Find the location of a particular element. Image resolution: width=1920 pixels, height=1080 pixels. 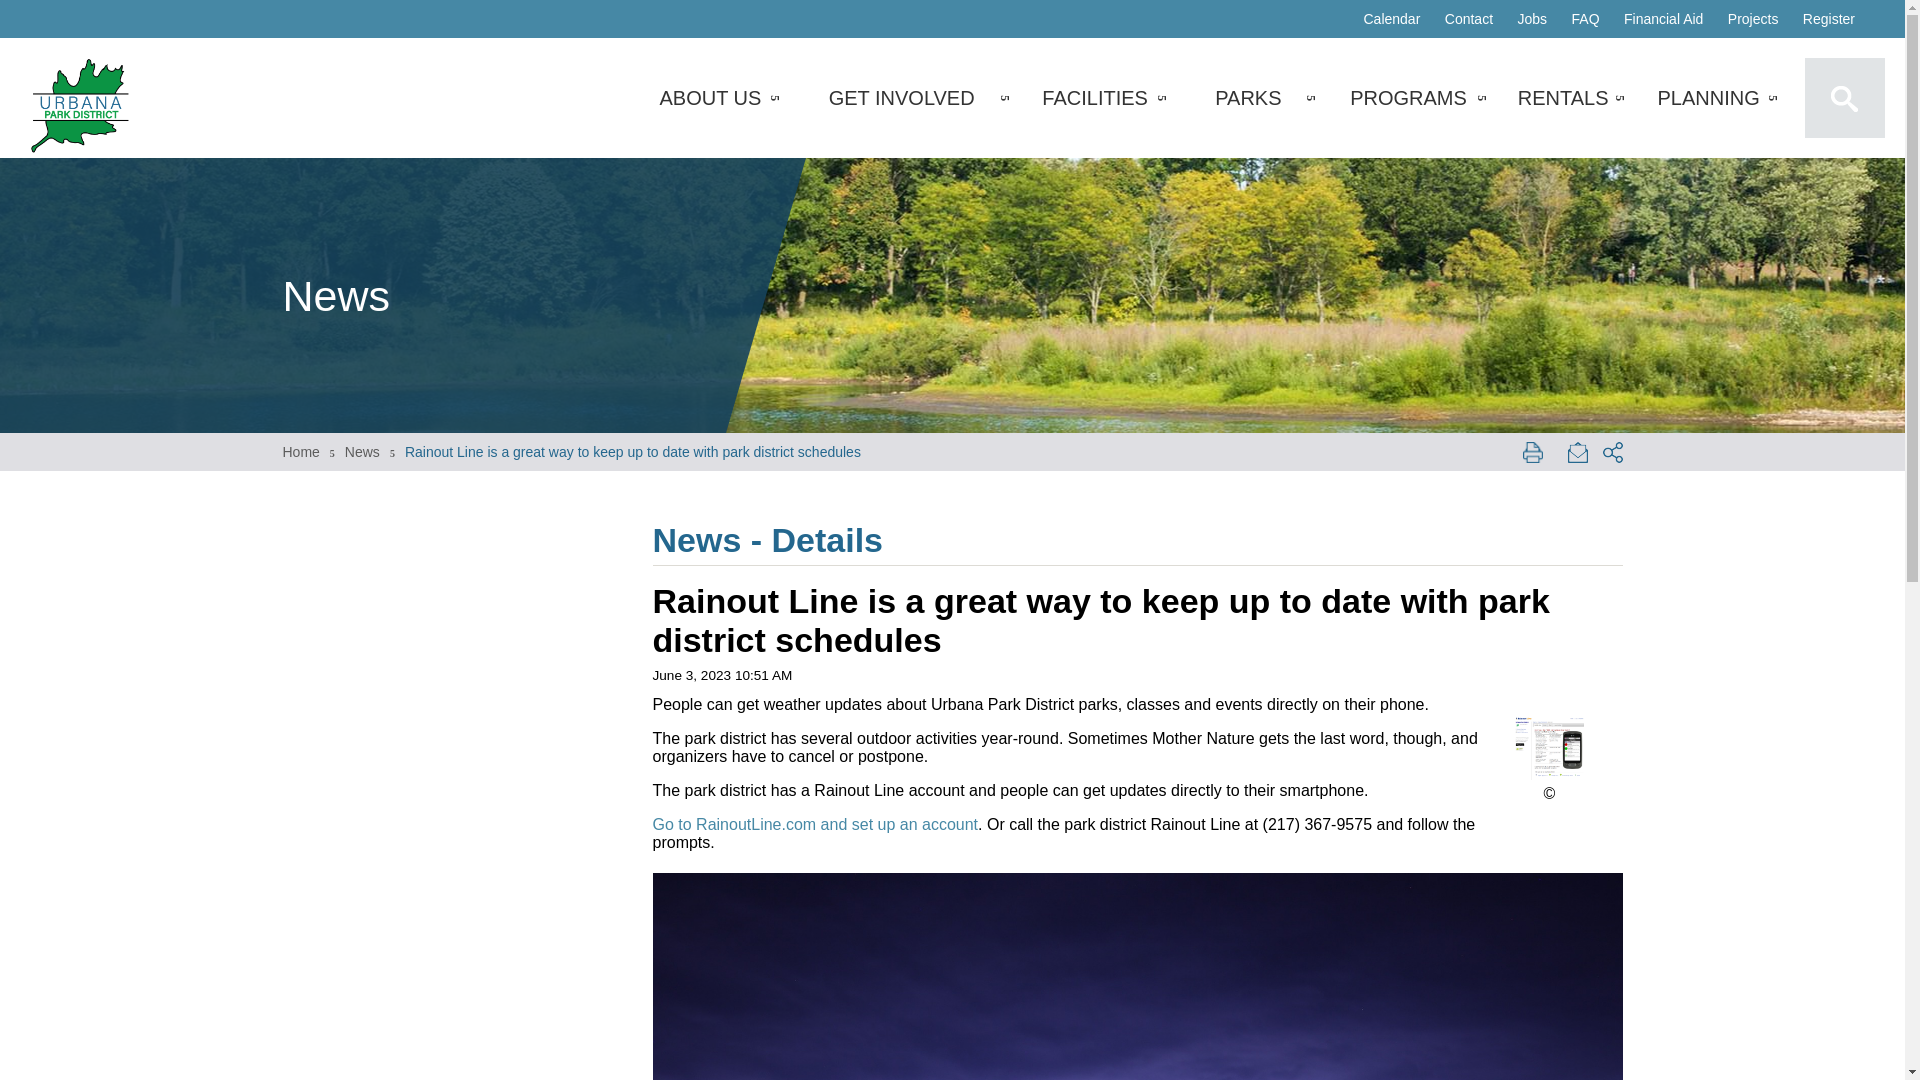

Register is located at coordinates (1828, 18).